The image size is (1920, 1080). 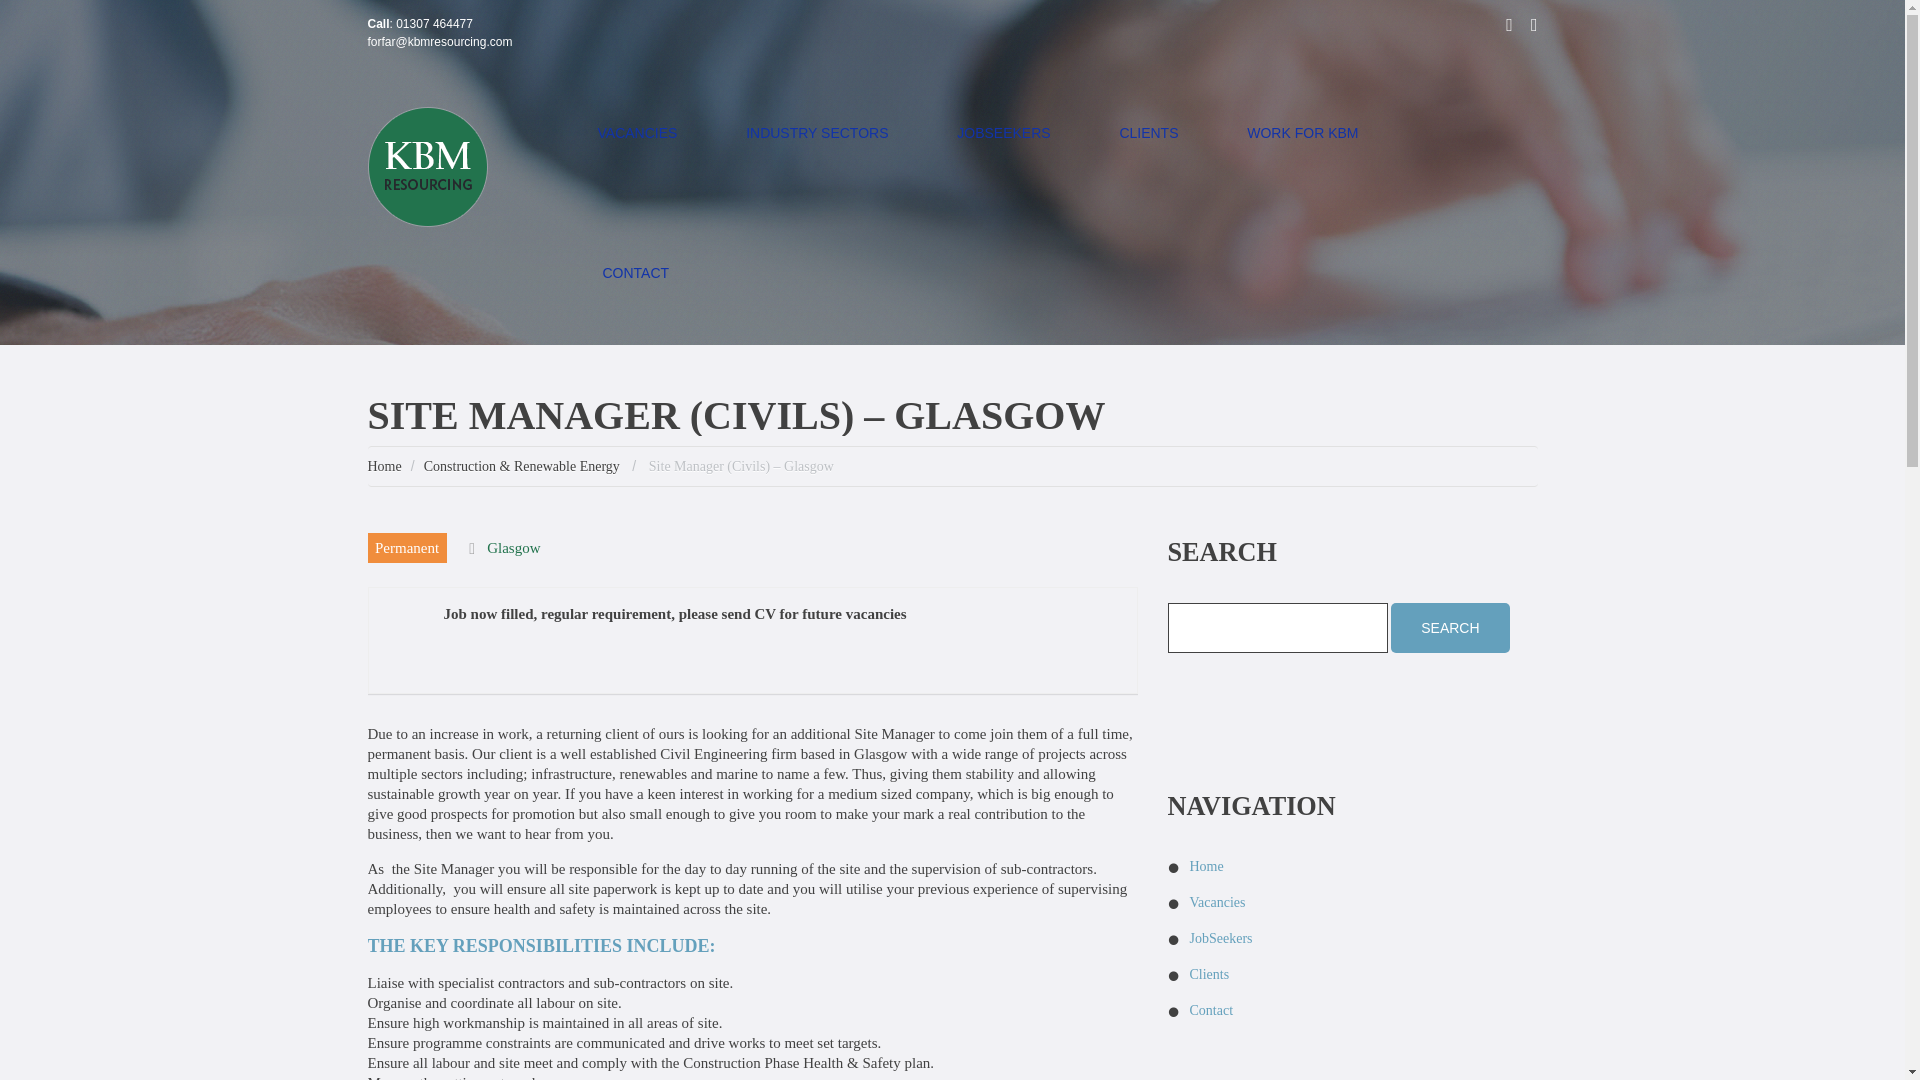 I want to click on search, so click(x=1450, y=628).